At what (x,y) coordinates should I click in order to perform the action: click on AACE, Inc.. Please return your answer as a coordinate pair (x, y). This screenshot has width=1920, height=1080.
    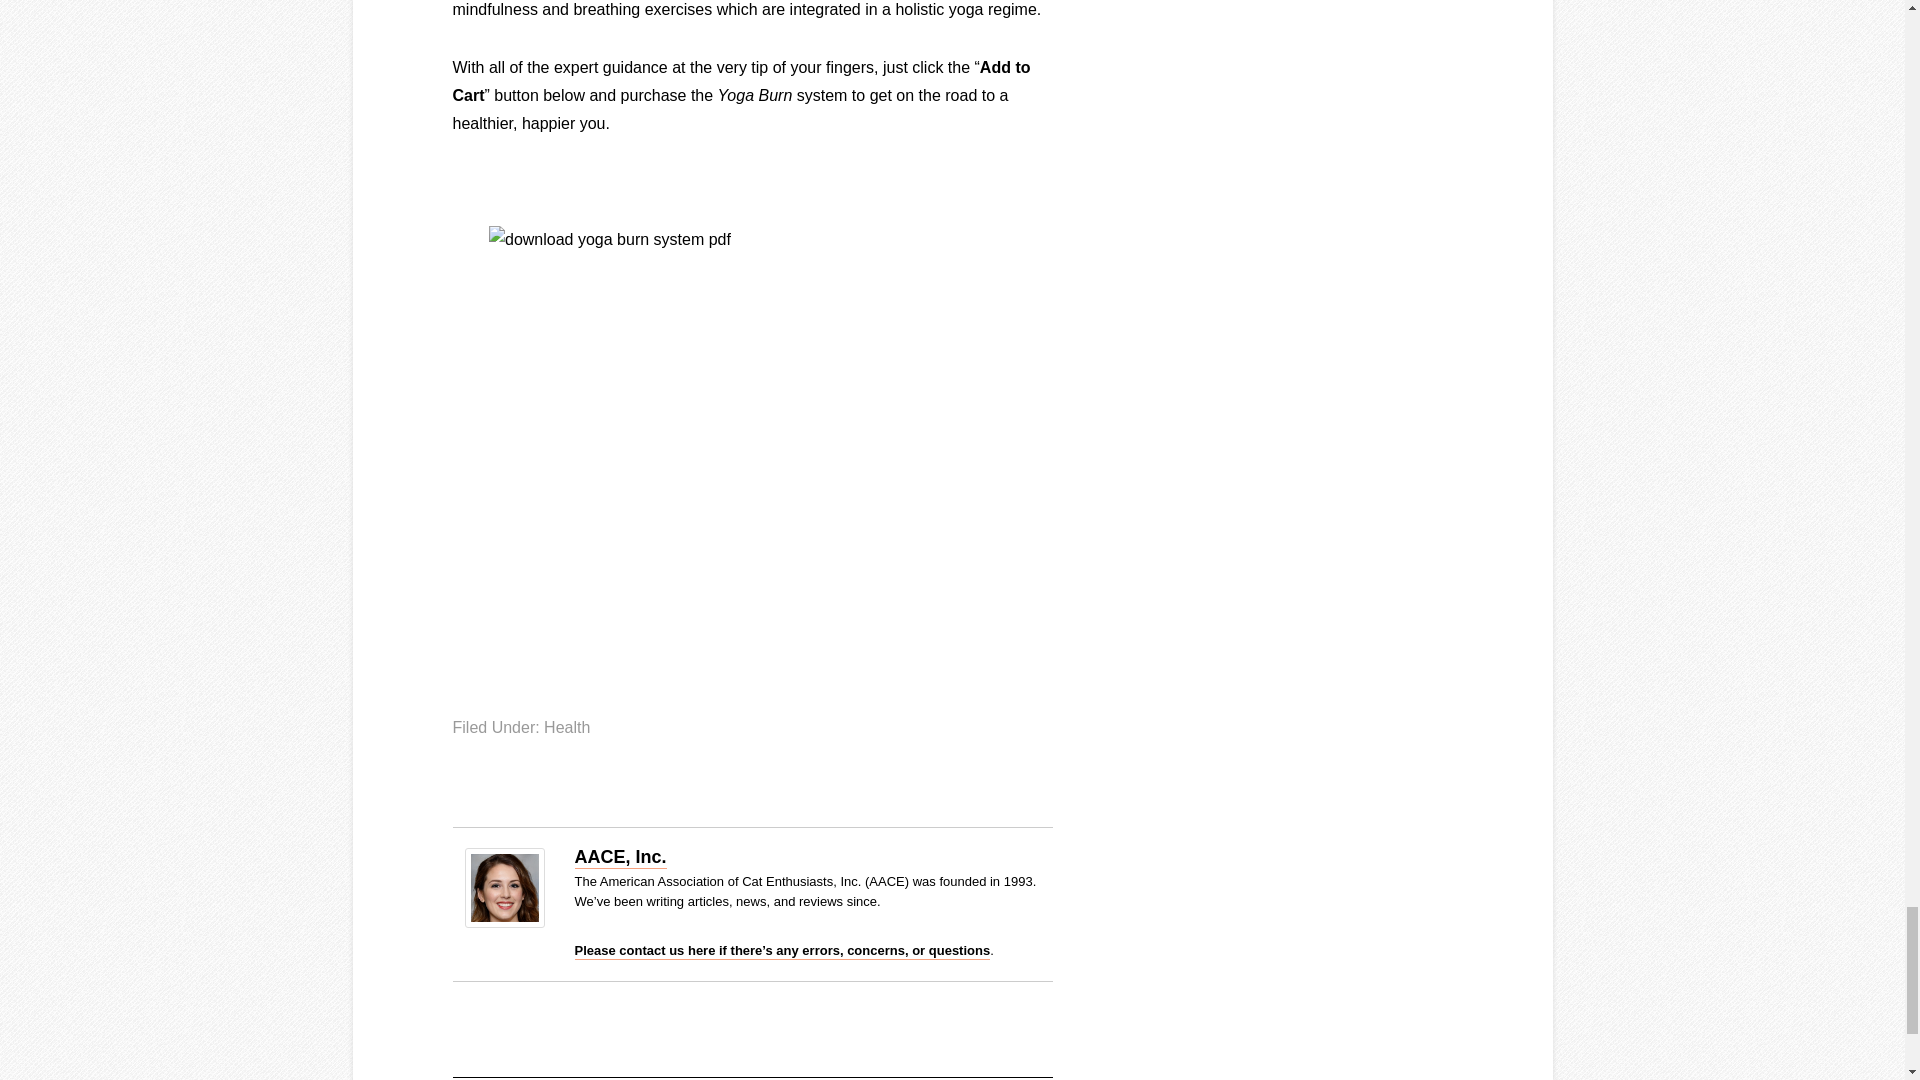
    Looking at the image, I should click on (504, 922).